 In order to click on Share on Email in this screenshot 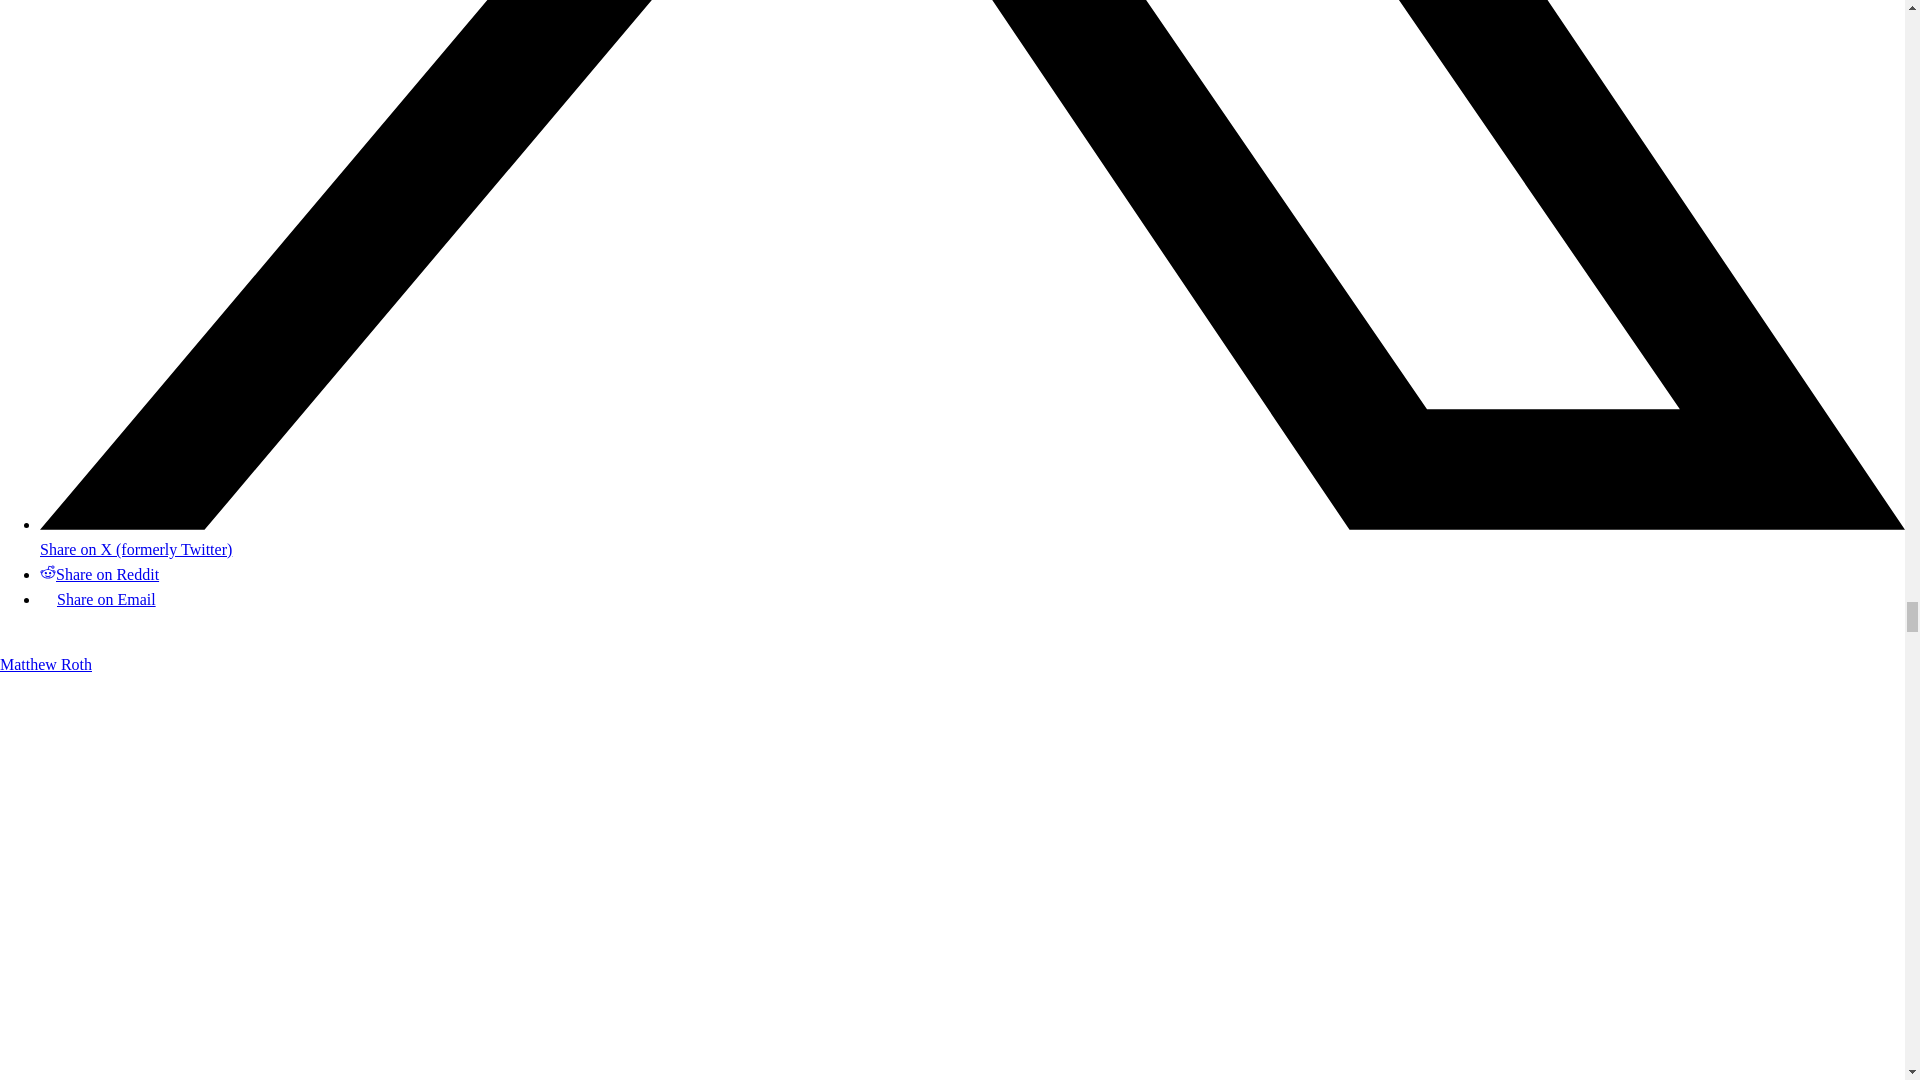, I will do `click(98, 599)`.